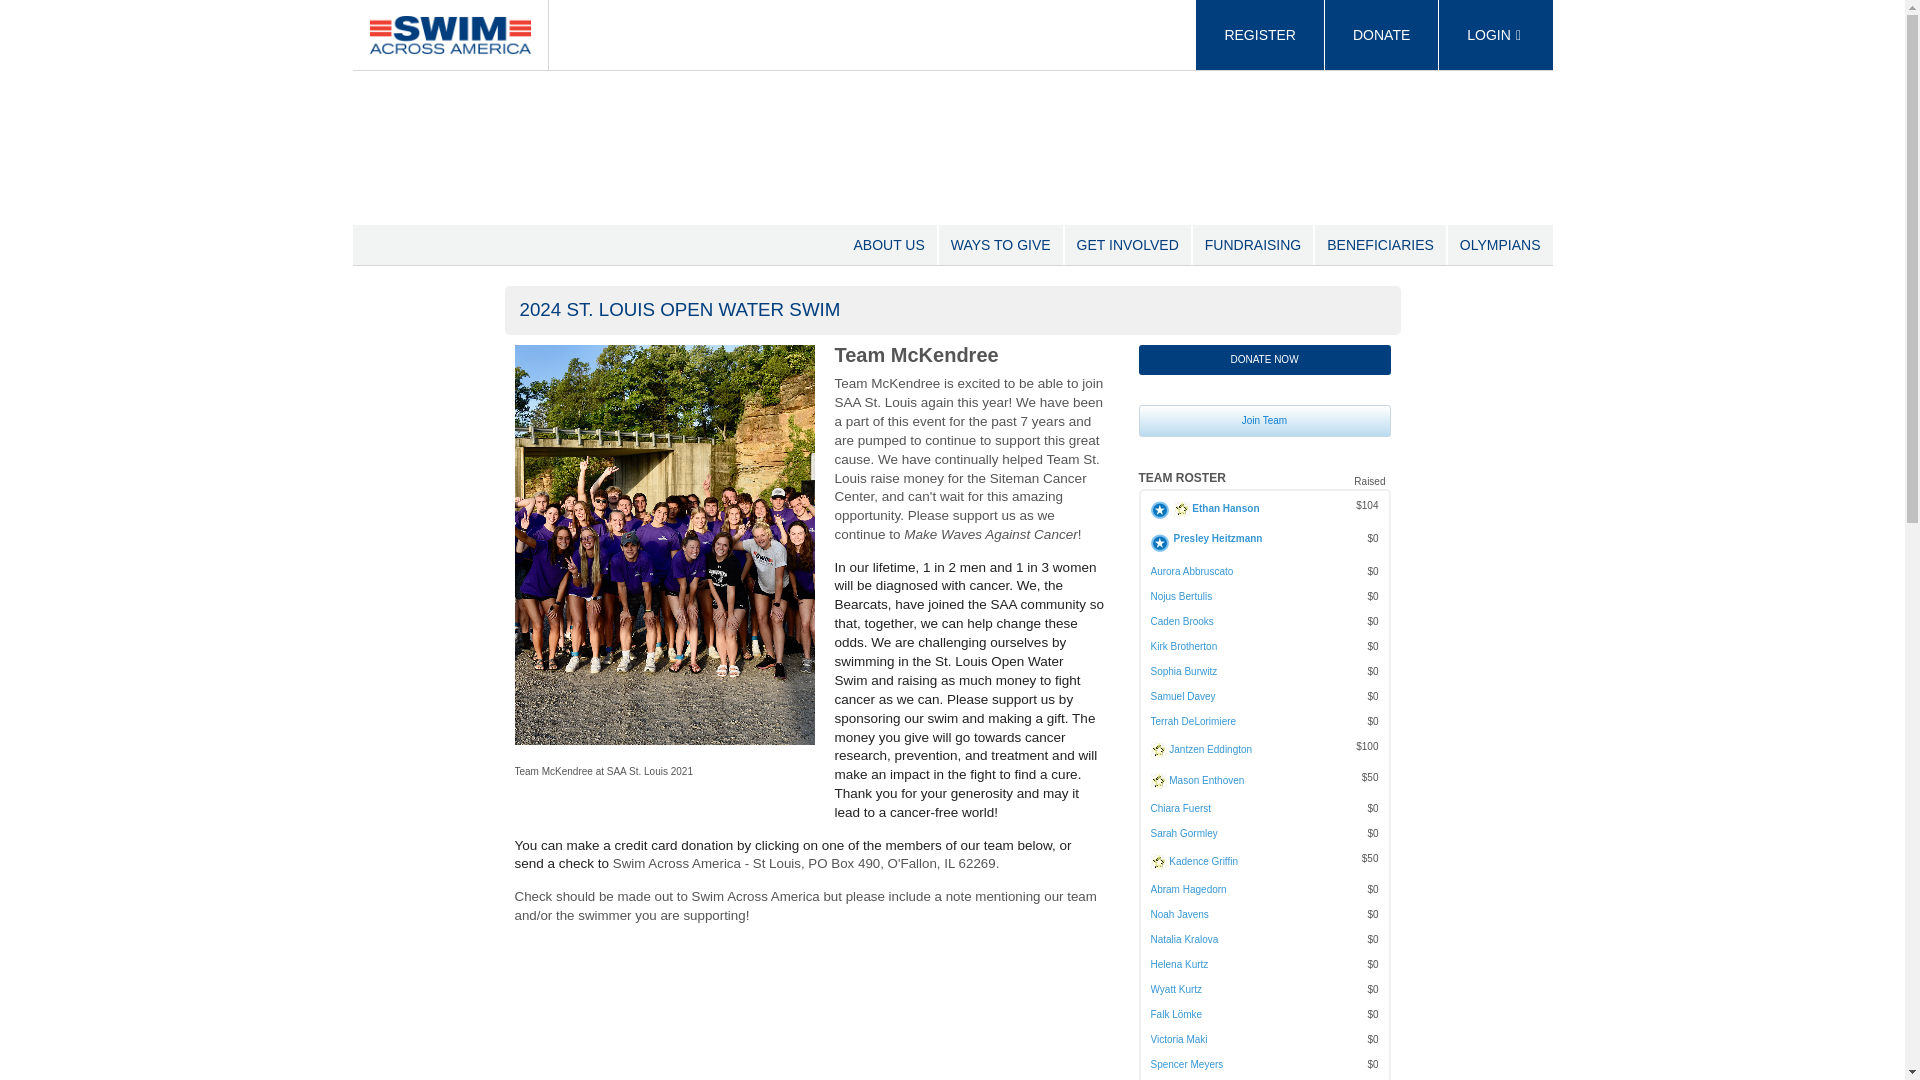 The image size is (1920, 1080). I want to click on FUNDRAISING, so click(1252, 244).